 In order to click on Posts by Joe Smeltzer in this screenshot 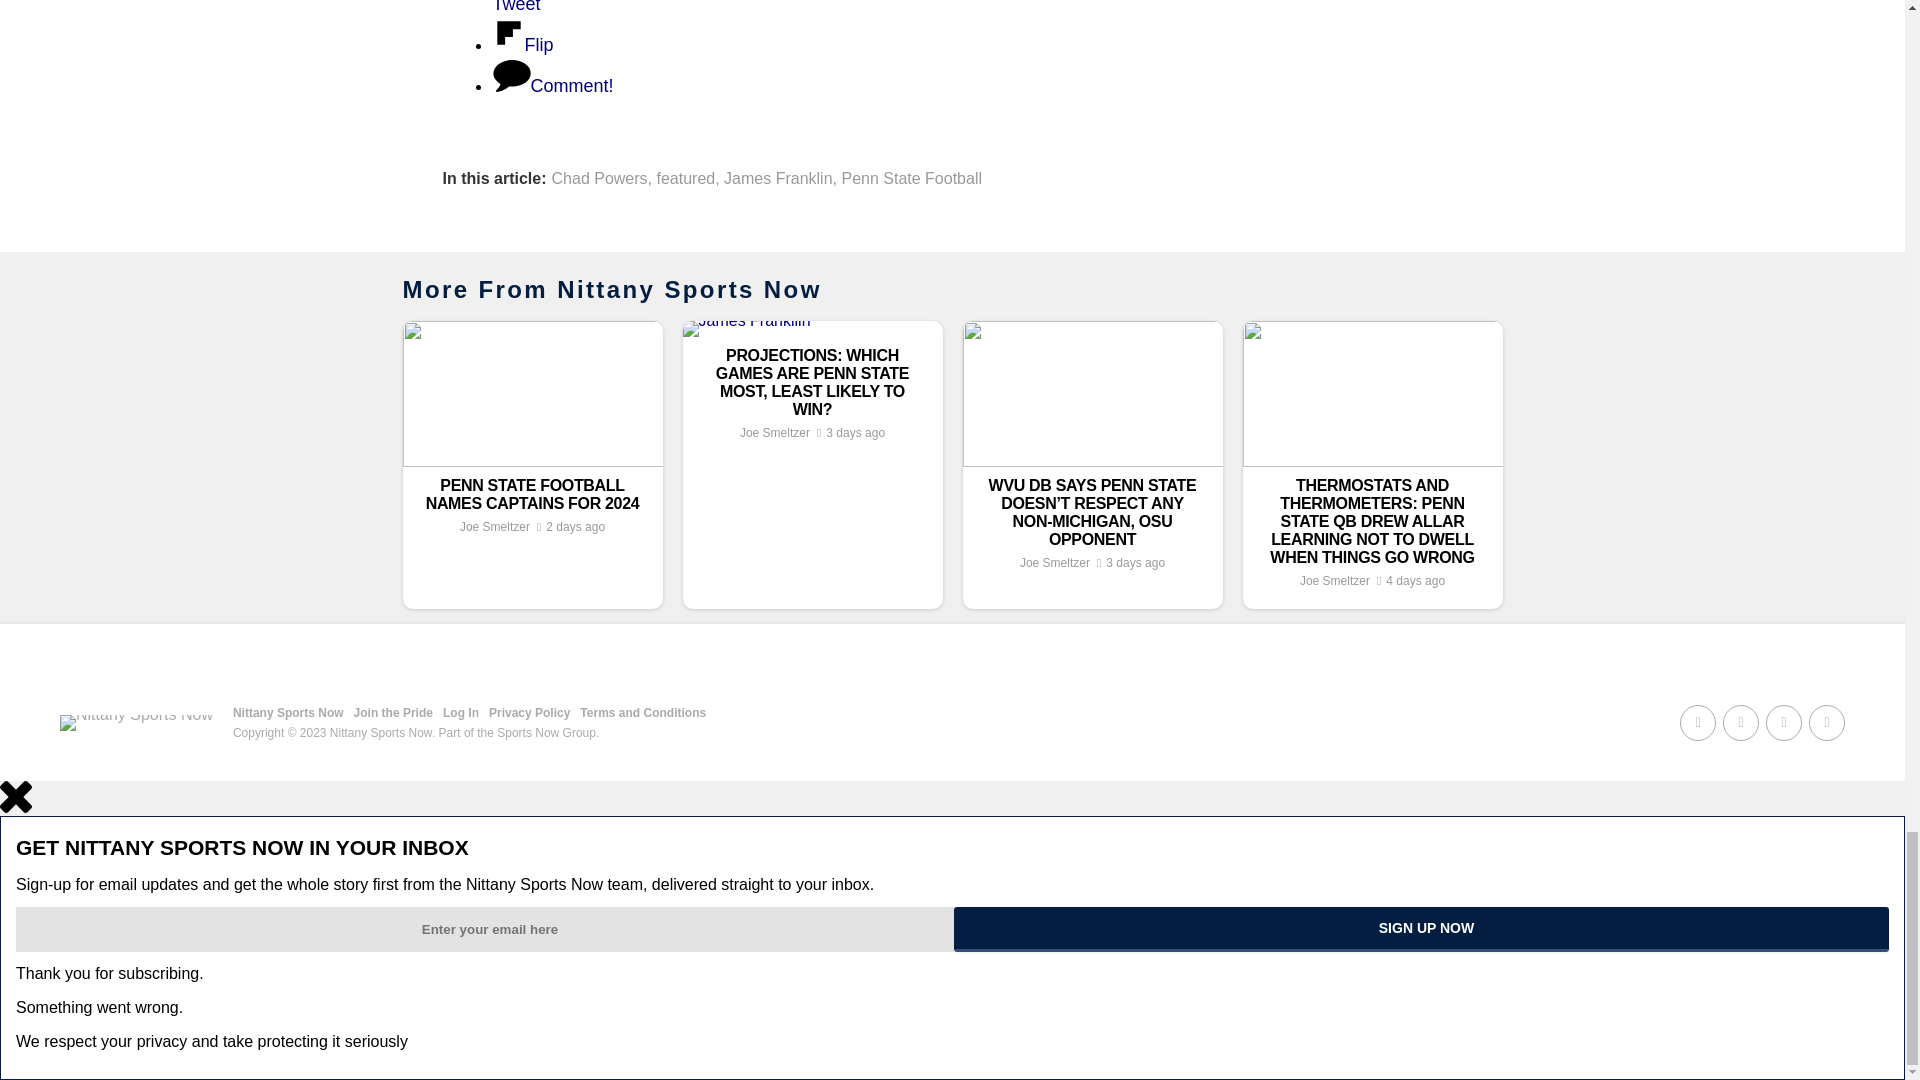, I will do `click(1334, 580)`.